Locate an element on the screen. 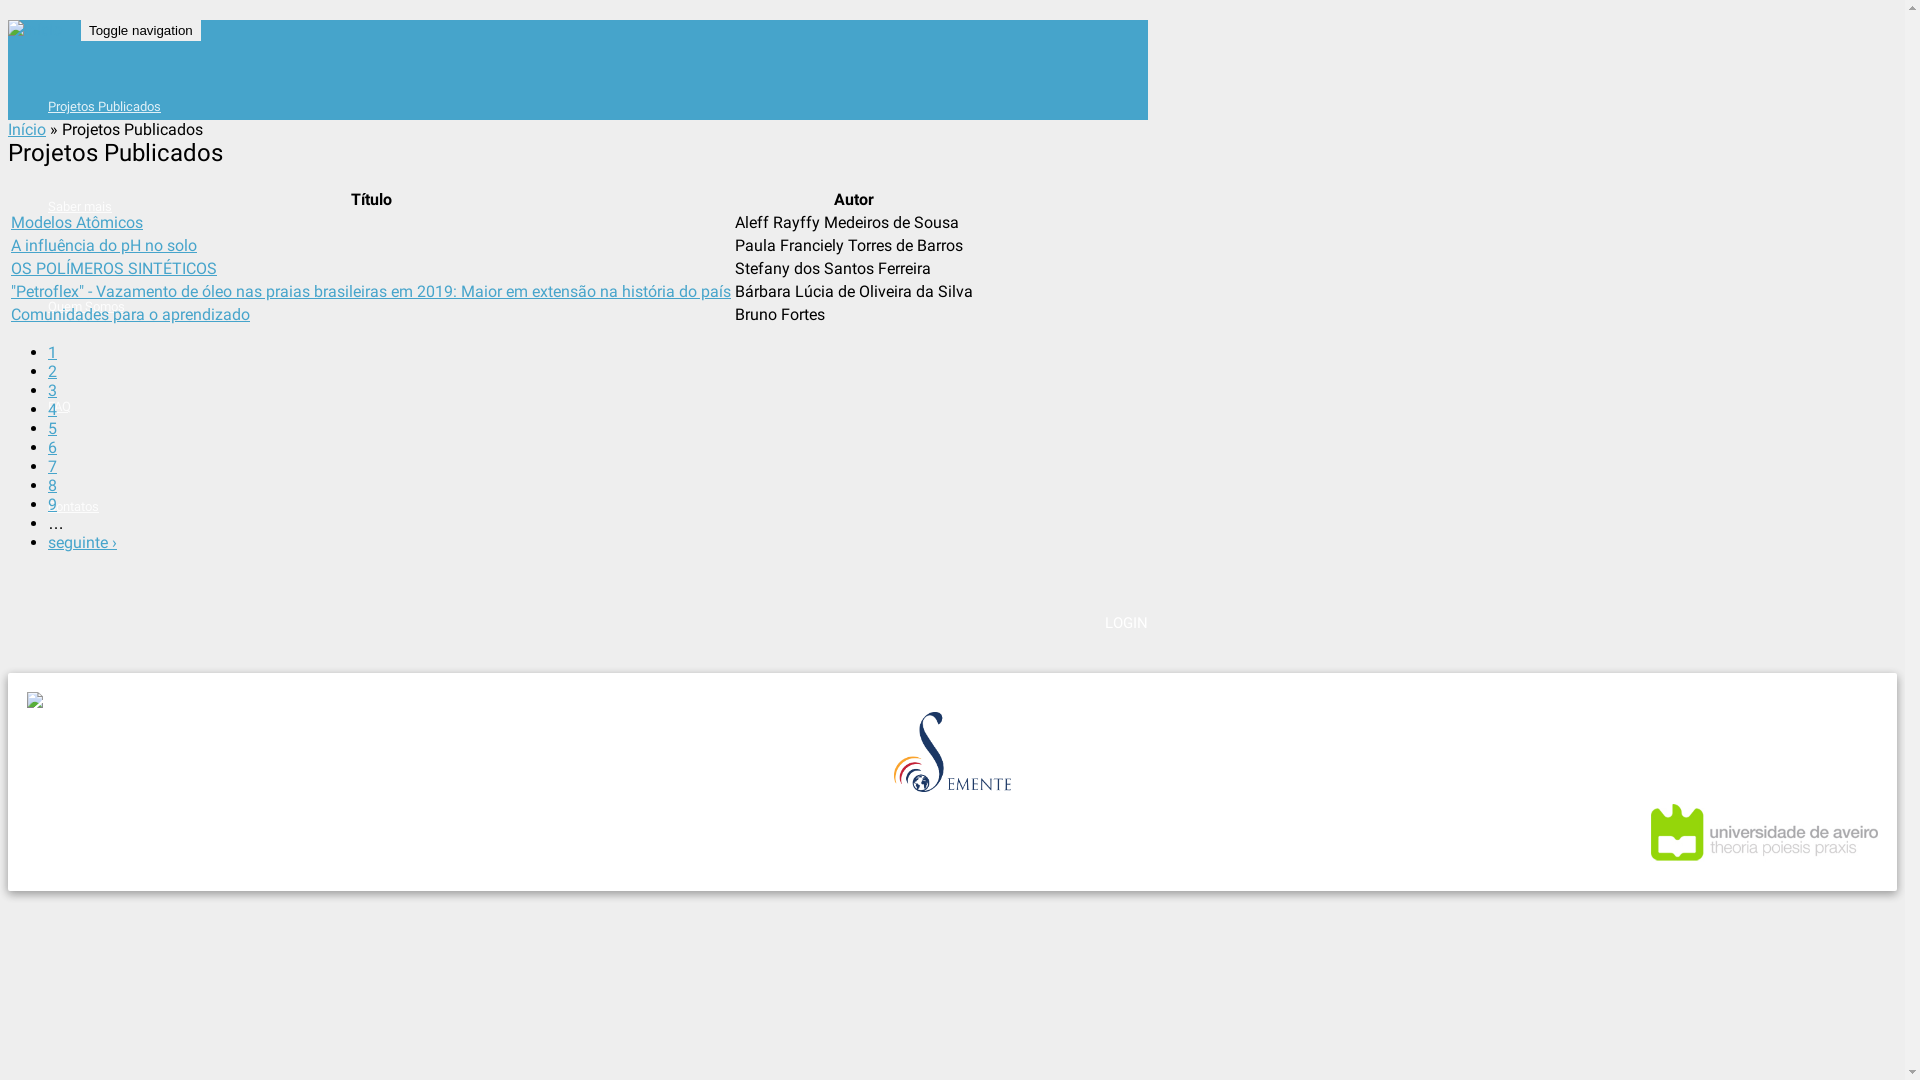 The image size is (1920, 1080). Saber mais is located at coordinates (80, 206).